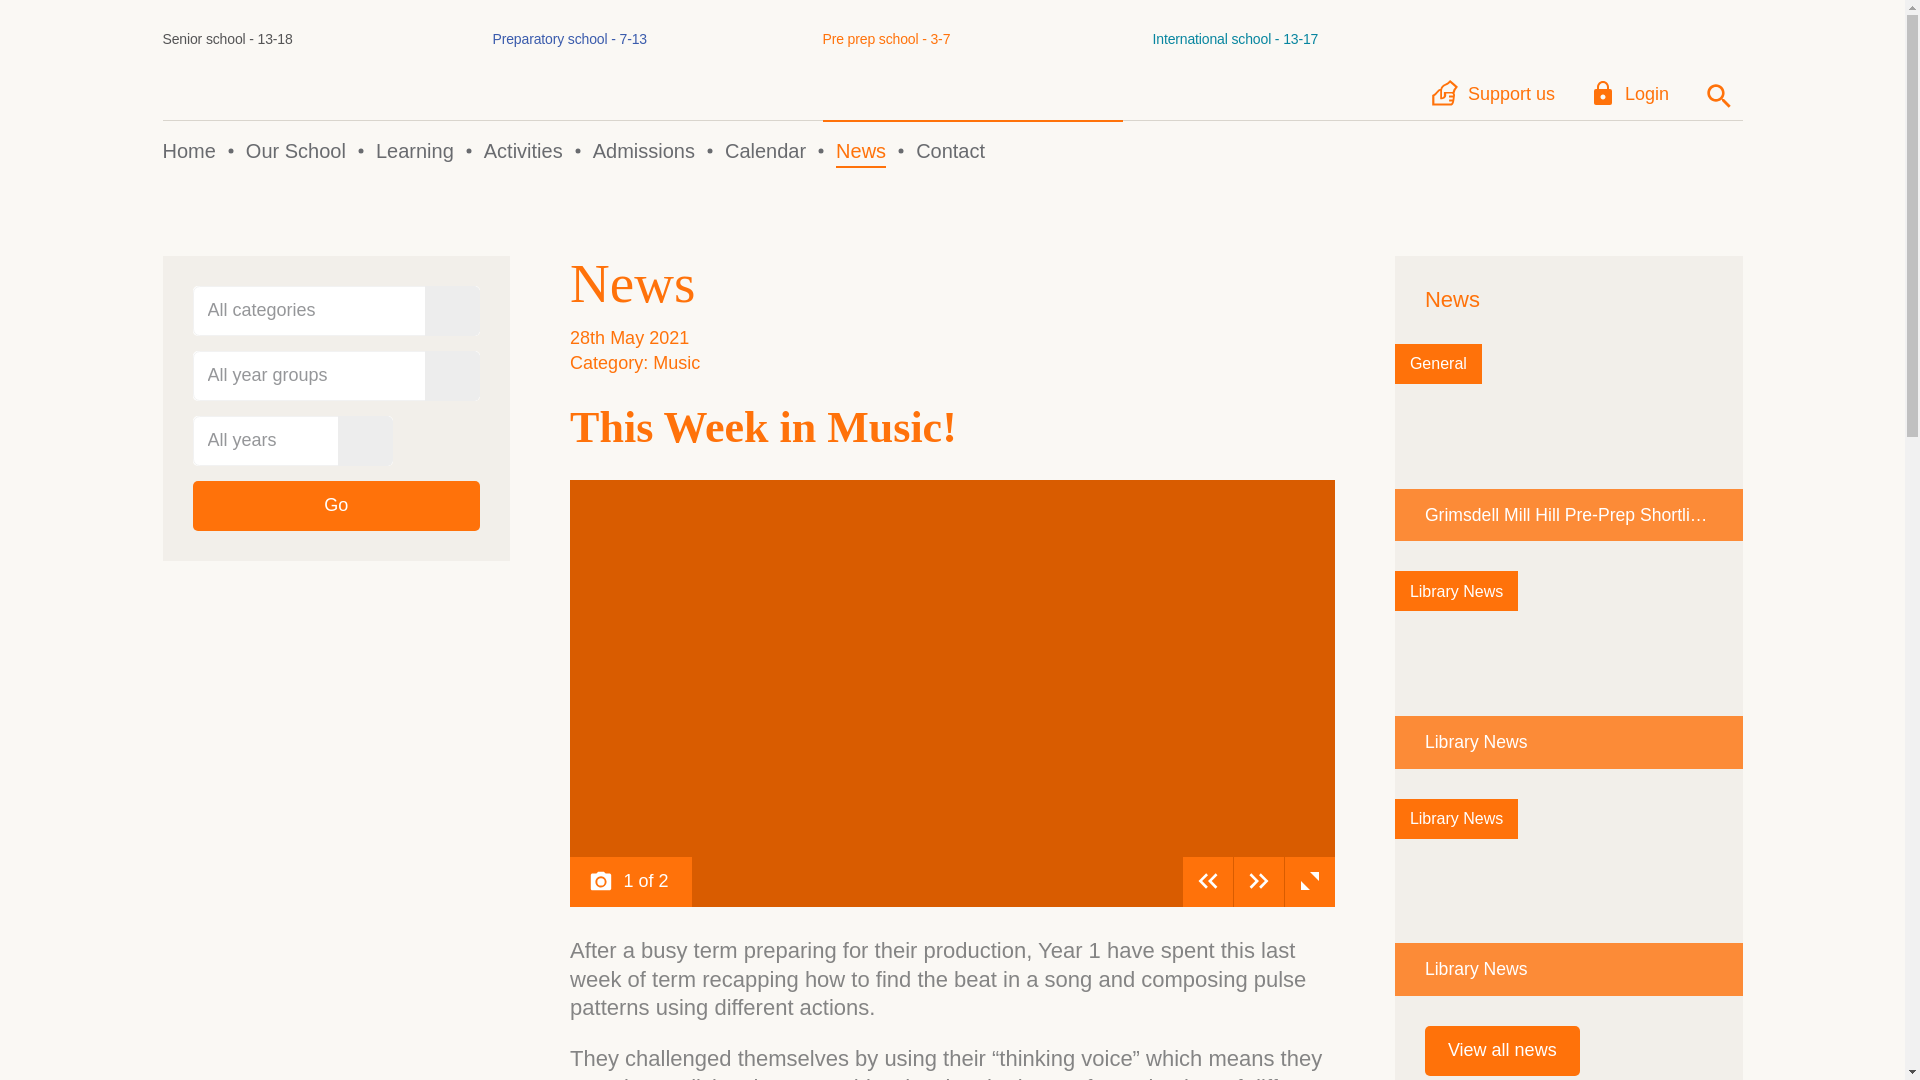 This screenshot has height=1080, width=1920. I want to click on View all news, so click(860, 151).